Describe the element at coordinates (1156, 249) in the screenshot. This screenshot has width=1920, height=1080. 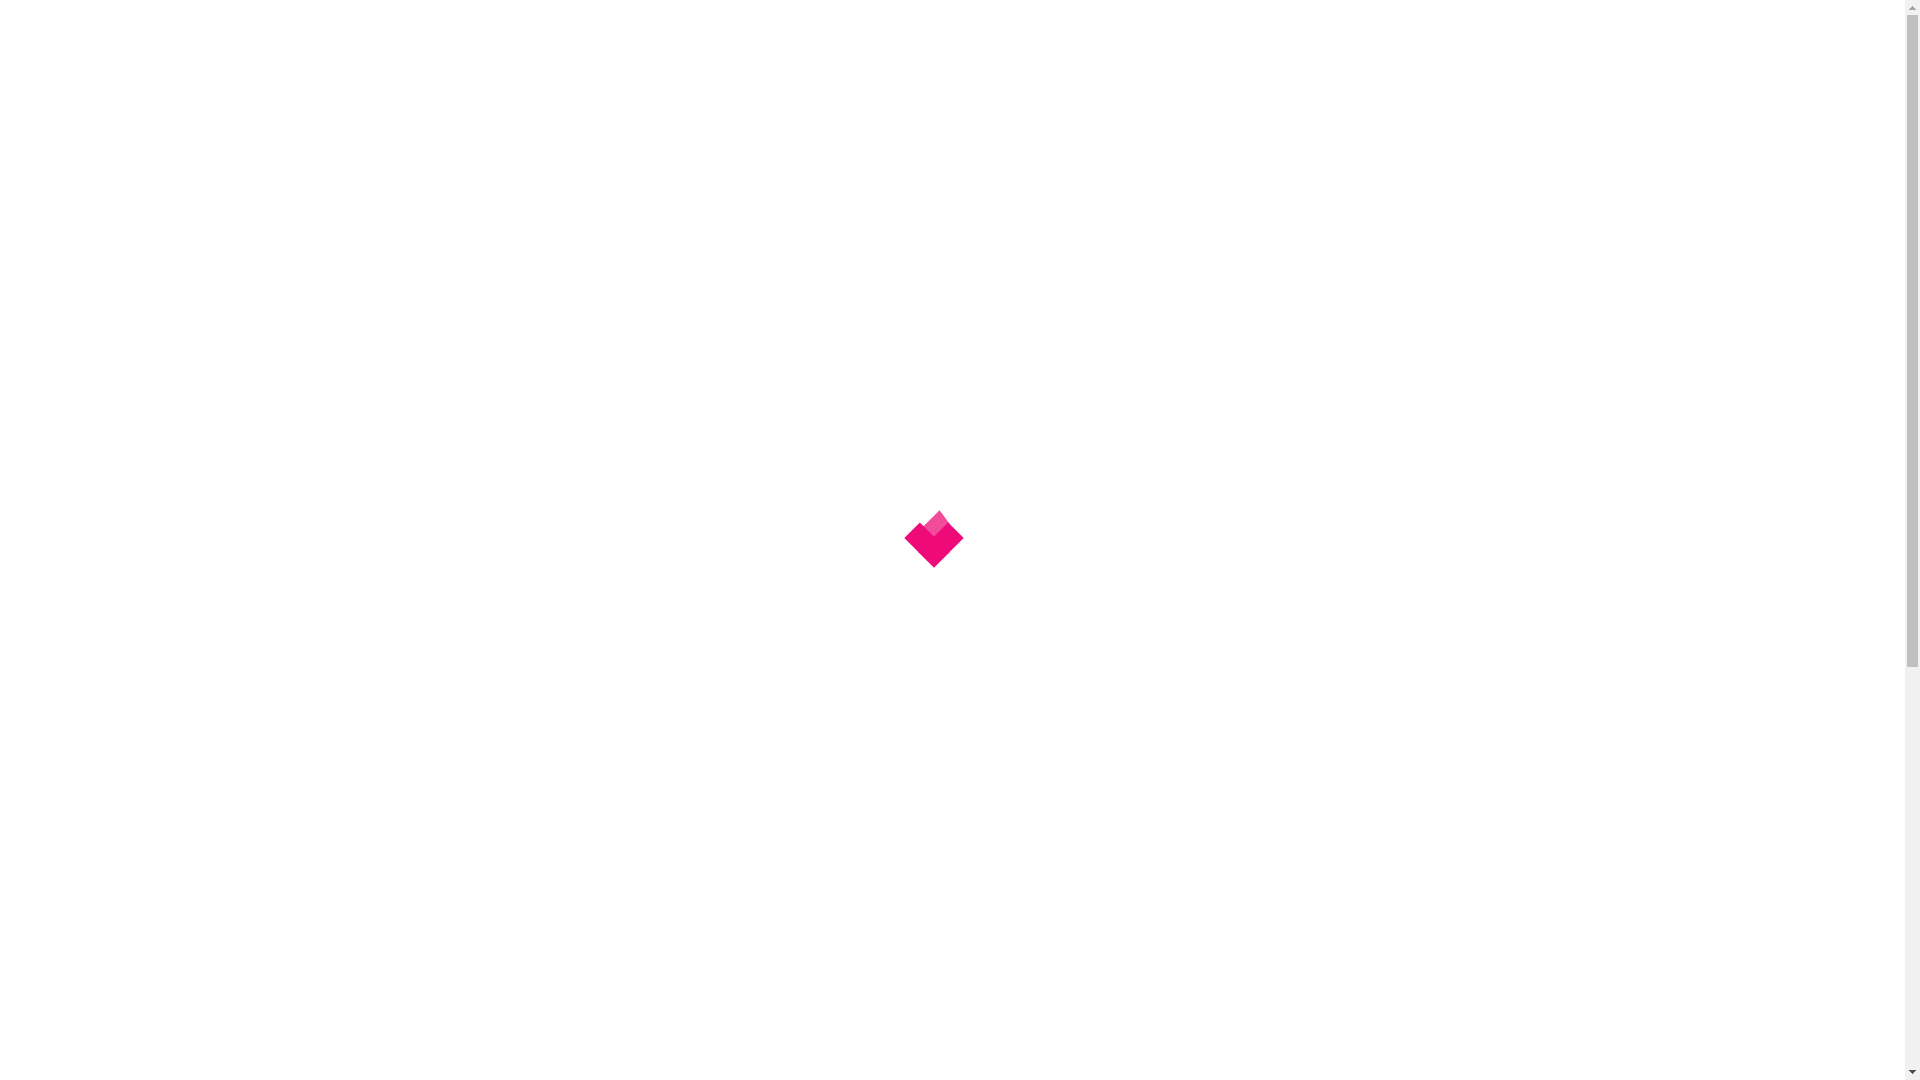
I see `Contact us` at that location.